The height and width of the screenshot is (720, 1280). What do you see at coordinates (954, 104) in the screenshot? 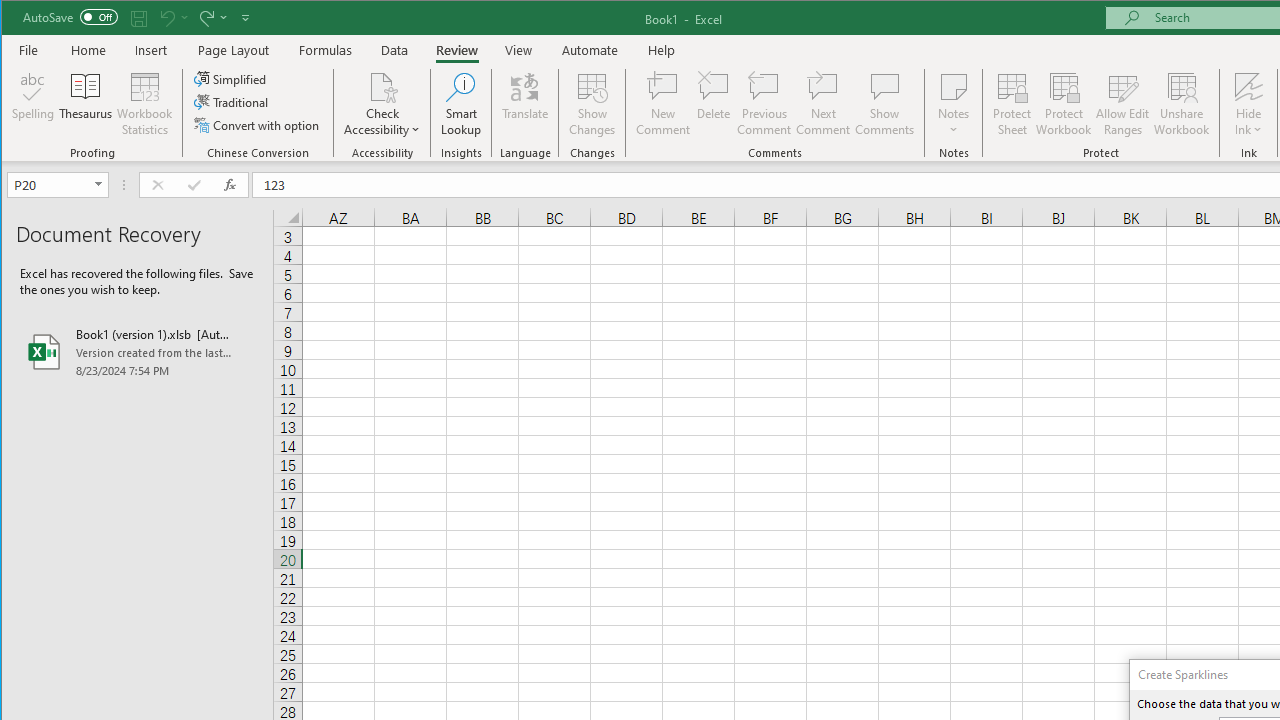
I see `Notes` at bounding box center [954, 104].